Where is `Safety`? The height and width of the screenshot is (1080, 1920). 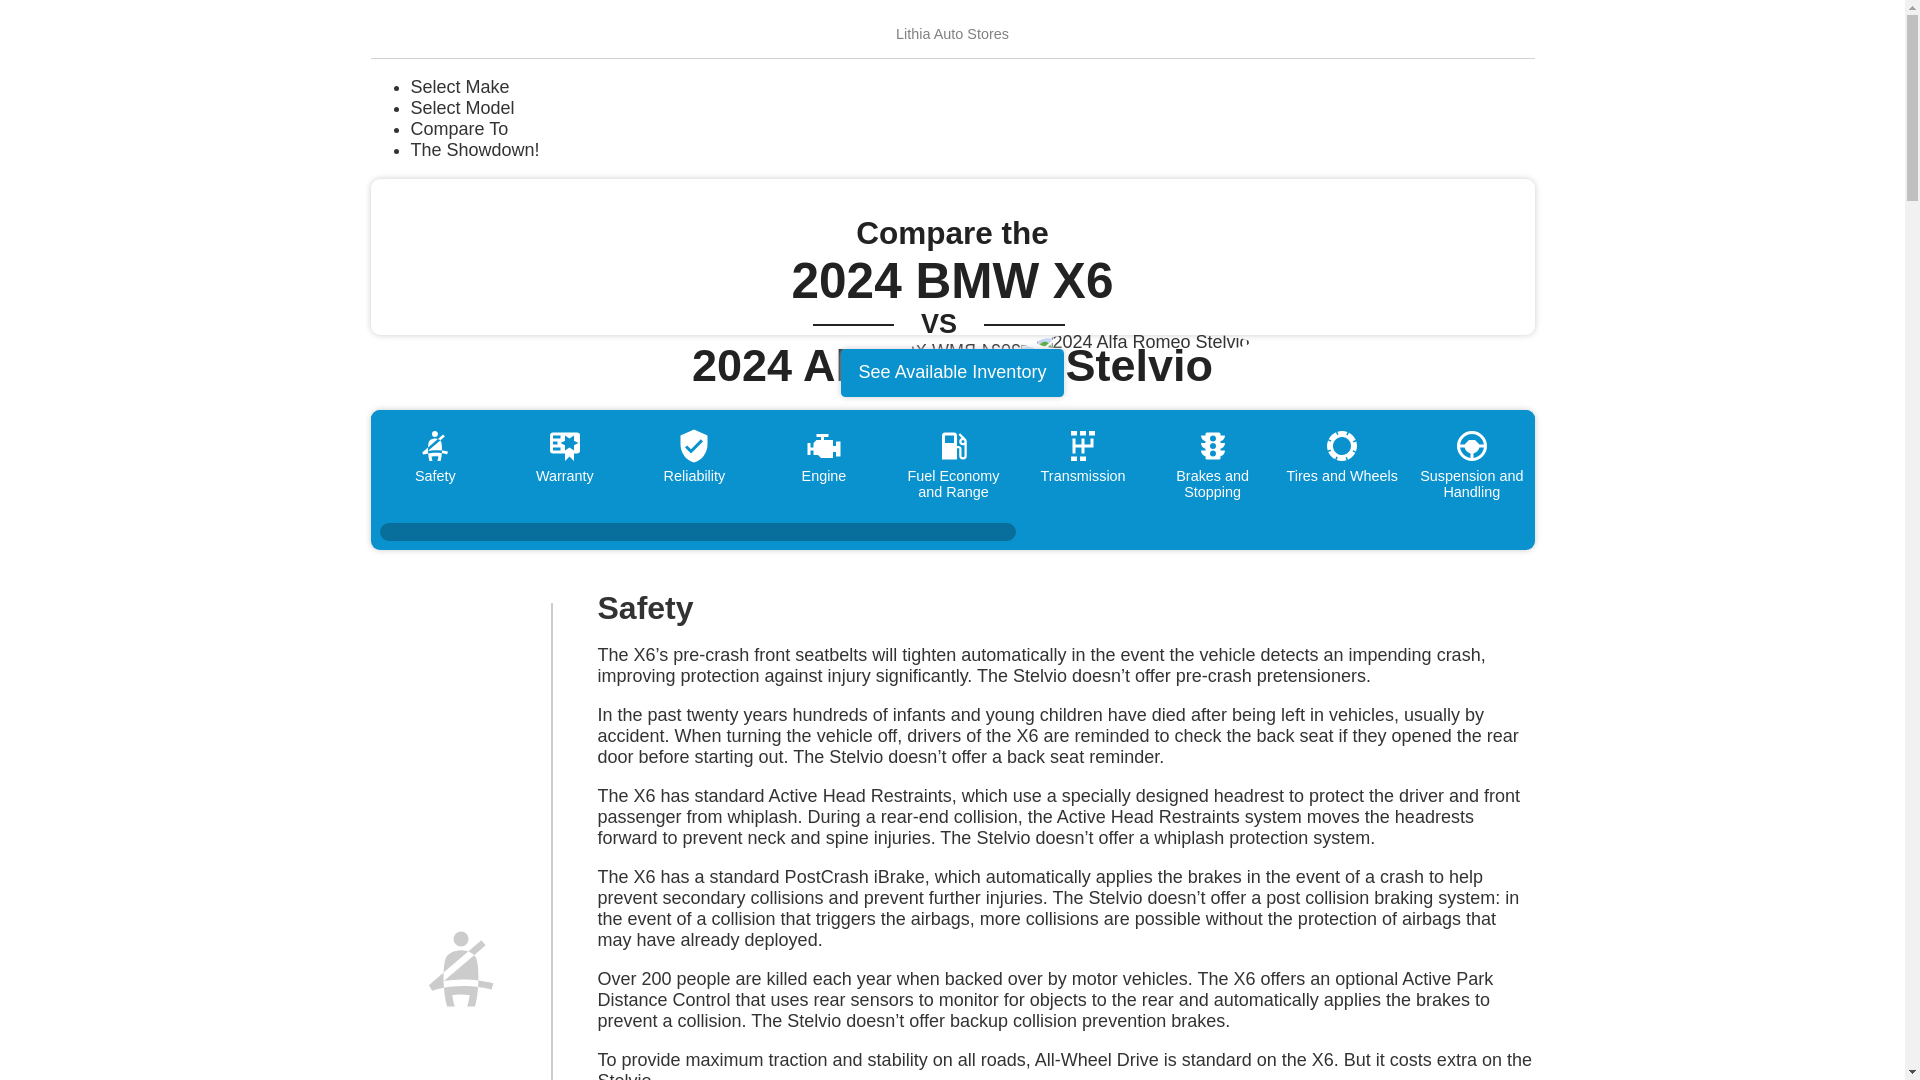 Safety is located at coordinates (436, 455).